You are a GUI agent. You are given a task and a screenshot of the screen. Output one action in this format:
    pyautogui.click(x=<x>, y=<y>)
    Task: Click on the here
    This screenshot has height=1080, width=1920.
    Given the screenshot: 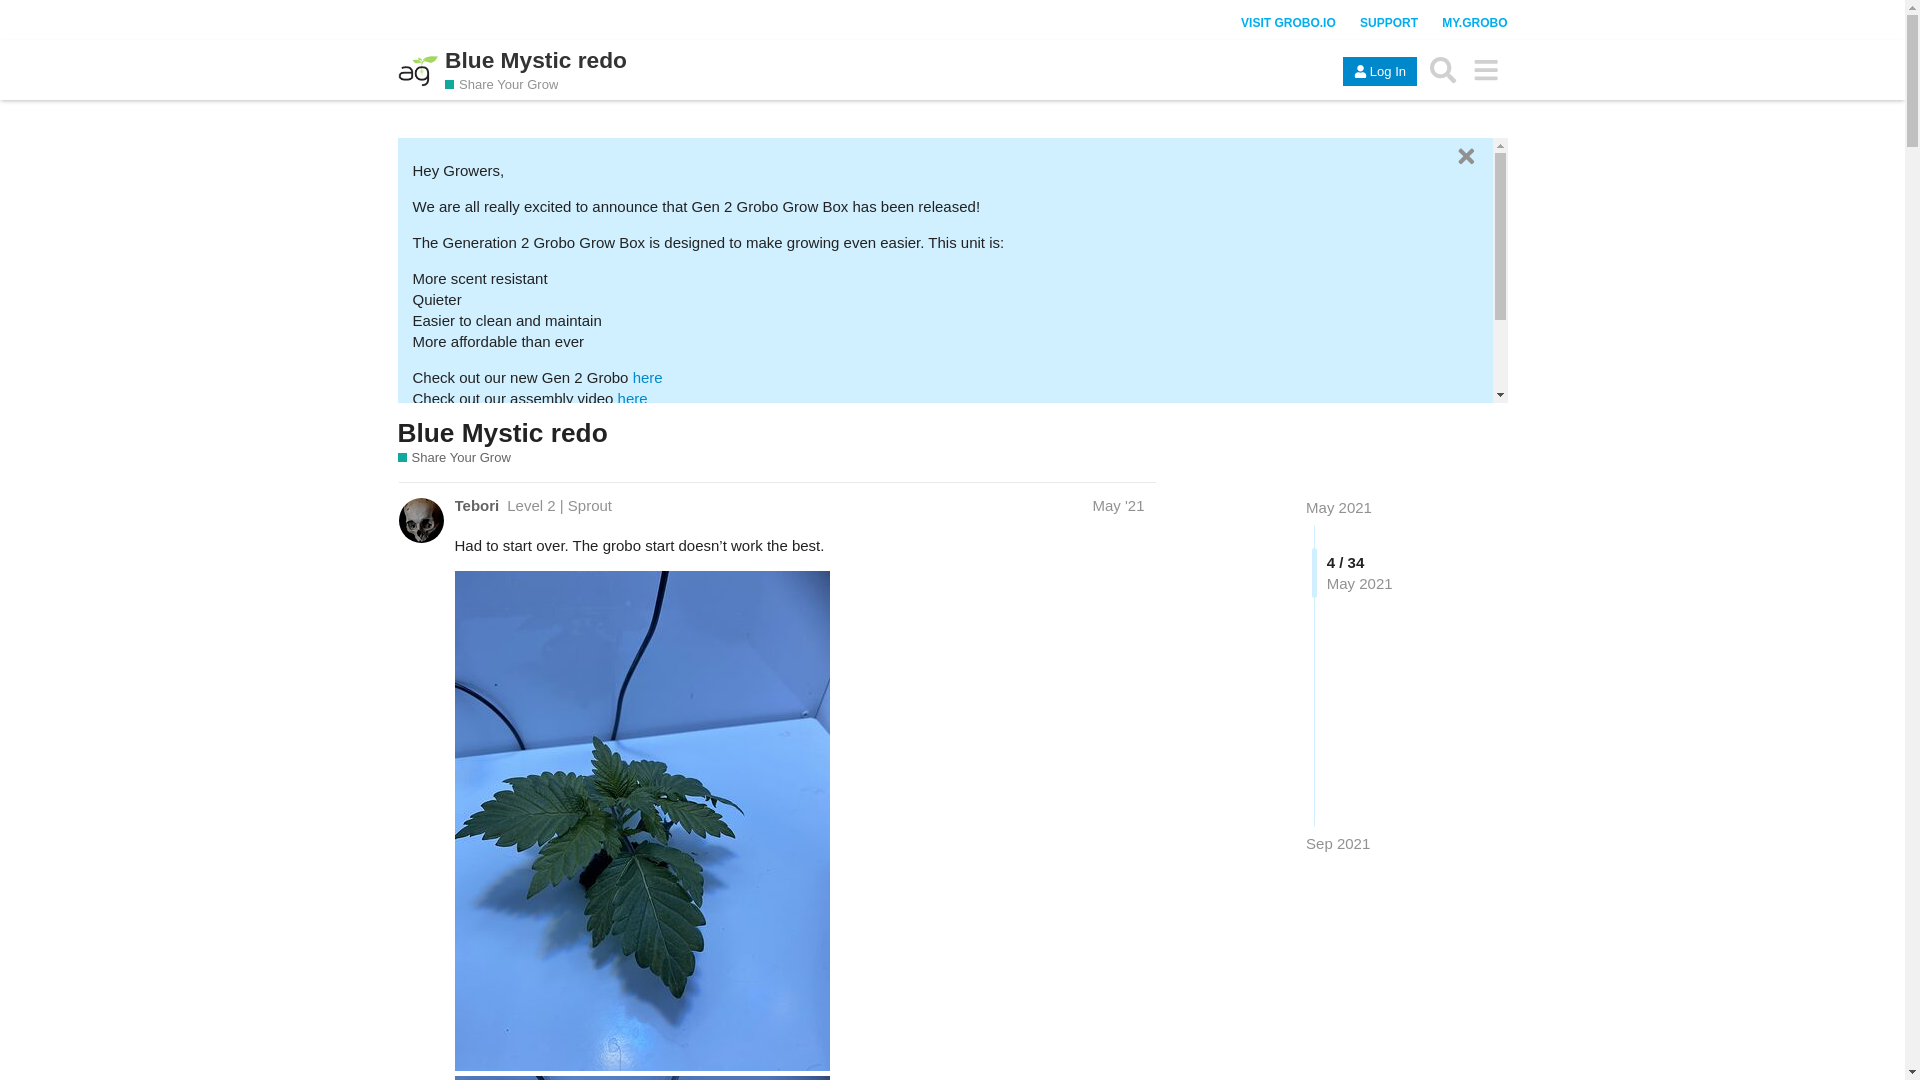 What is the action you would take?
    pyautogui.click(x=633, y=398)
    